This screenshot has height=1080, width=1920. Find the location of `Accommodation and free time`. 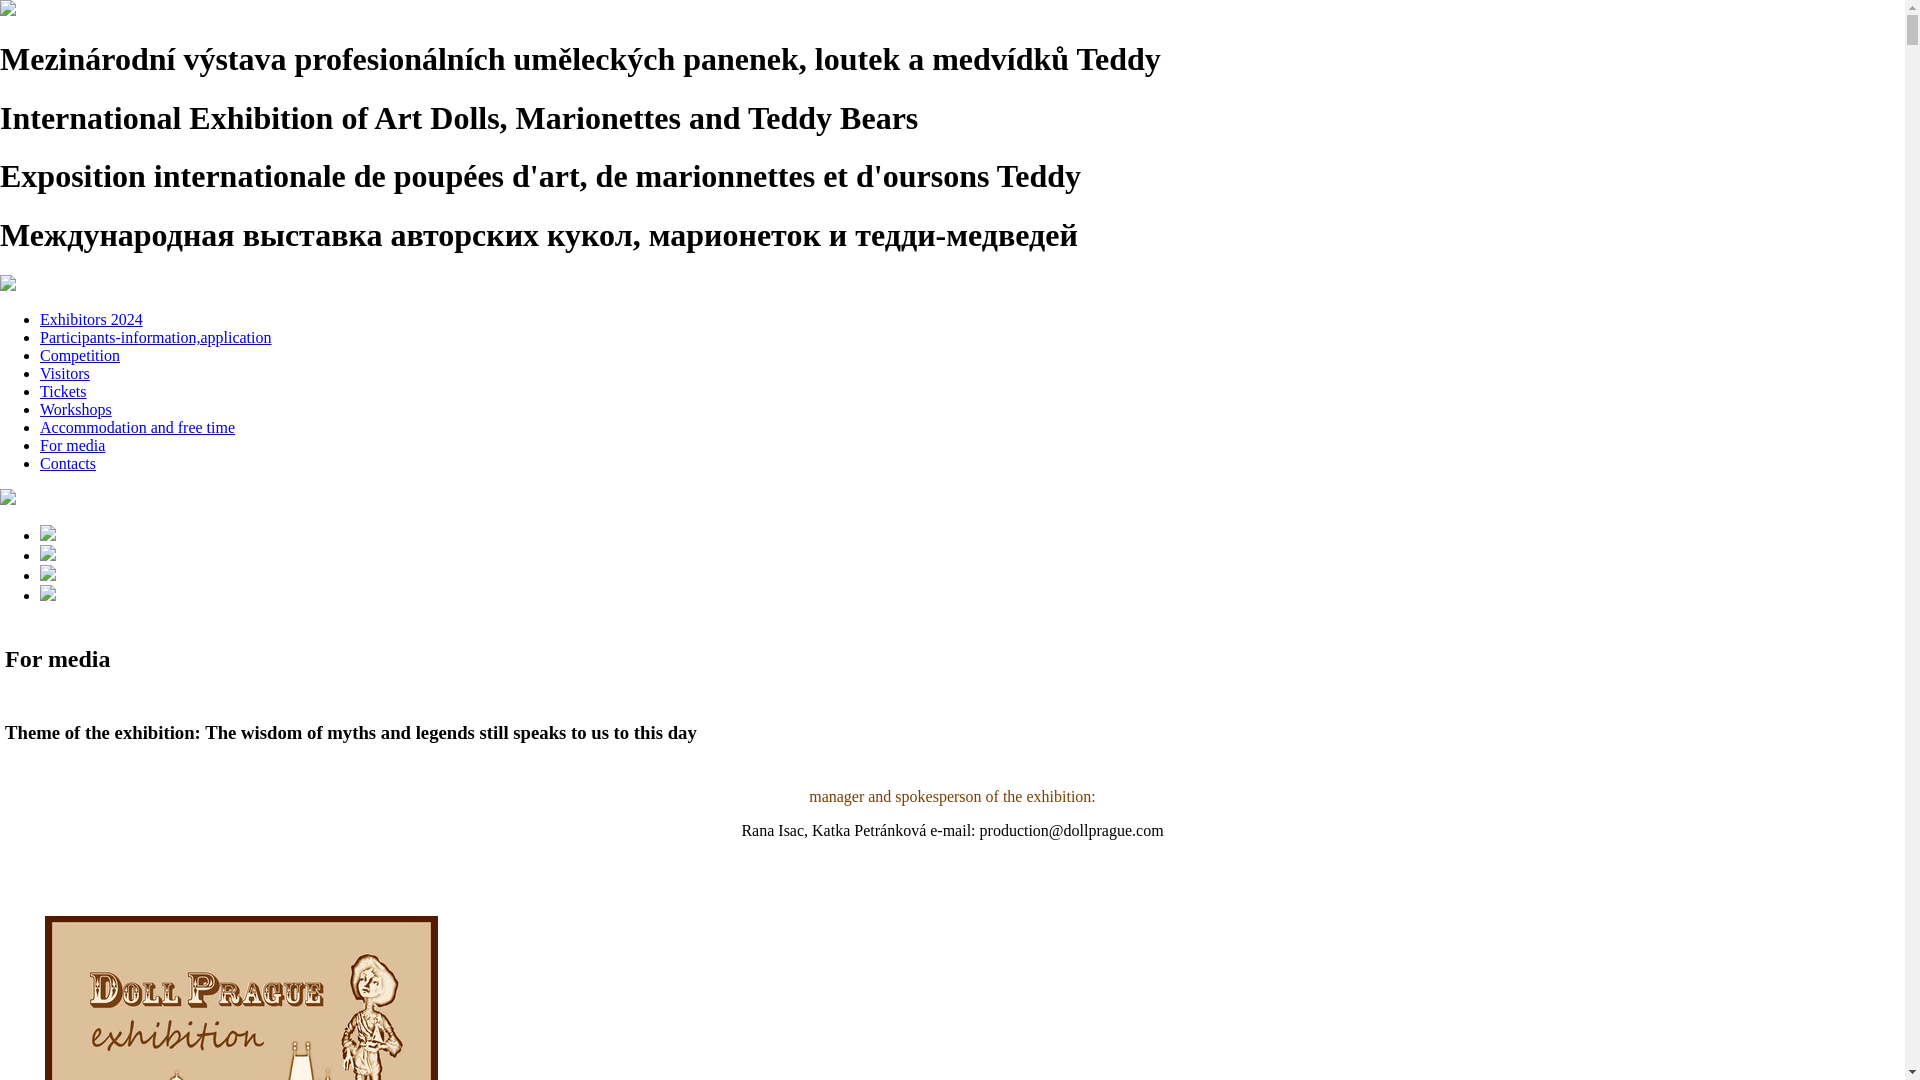

Accommodation and free time is located at coordinates (137, 428).